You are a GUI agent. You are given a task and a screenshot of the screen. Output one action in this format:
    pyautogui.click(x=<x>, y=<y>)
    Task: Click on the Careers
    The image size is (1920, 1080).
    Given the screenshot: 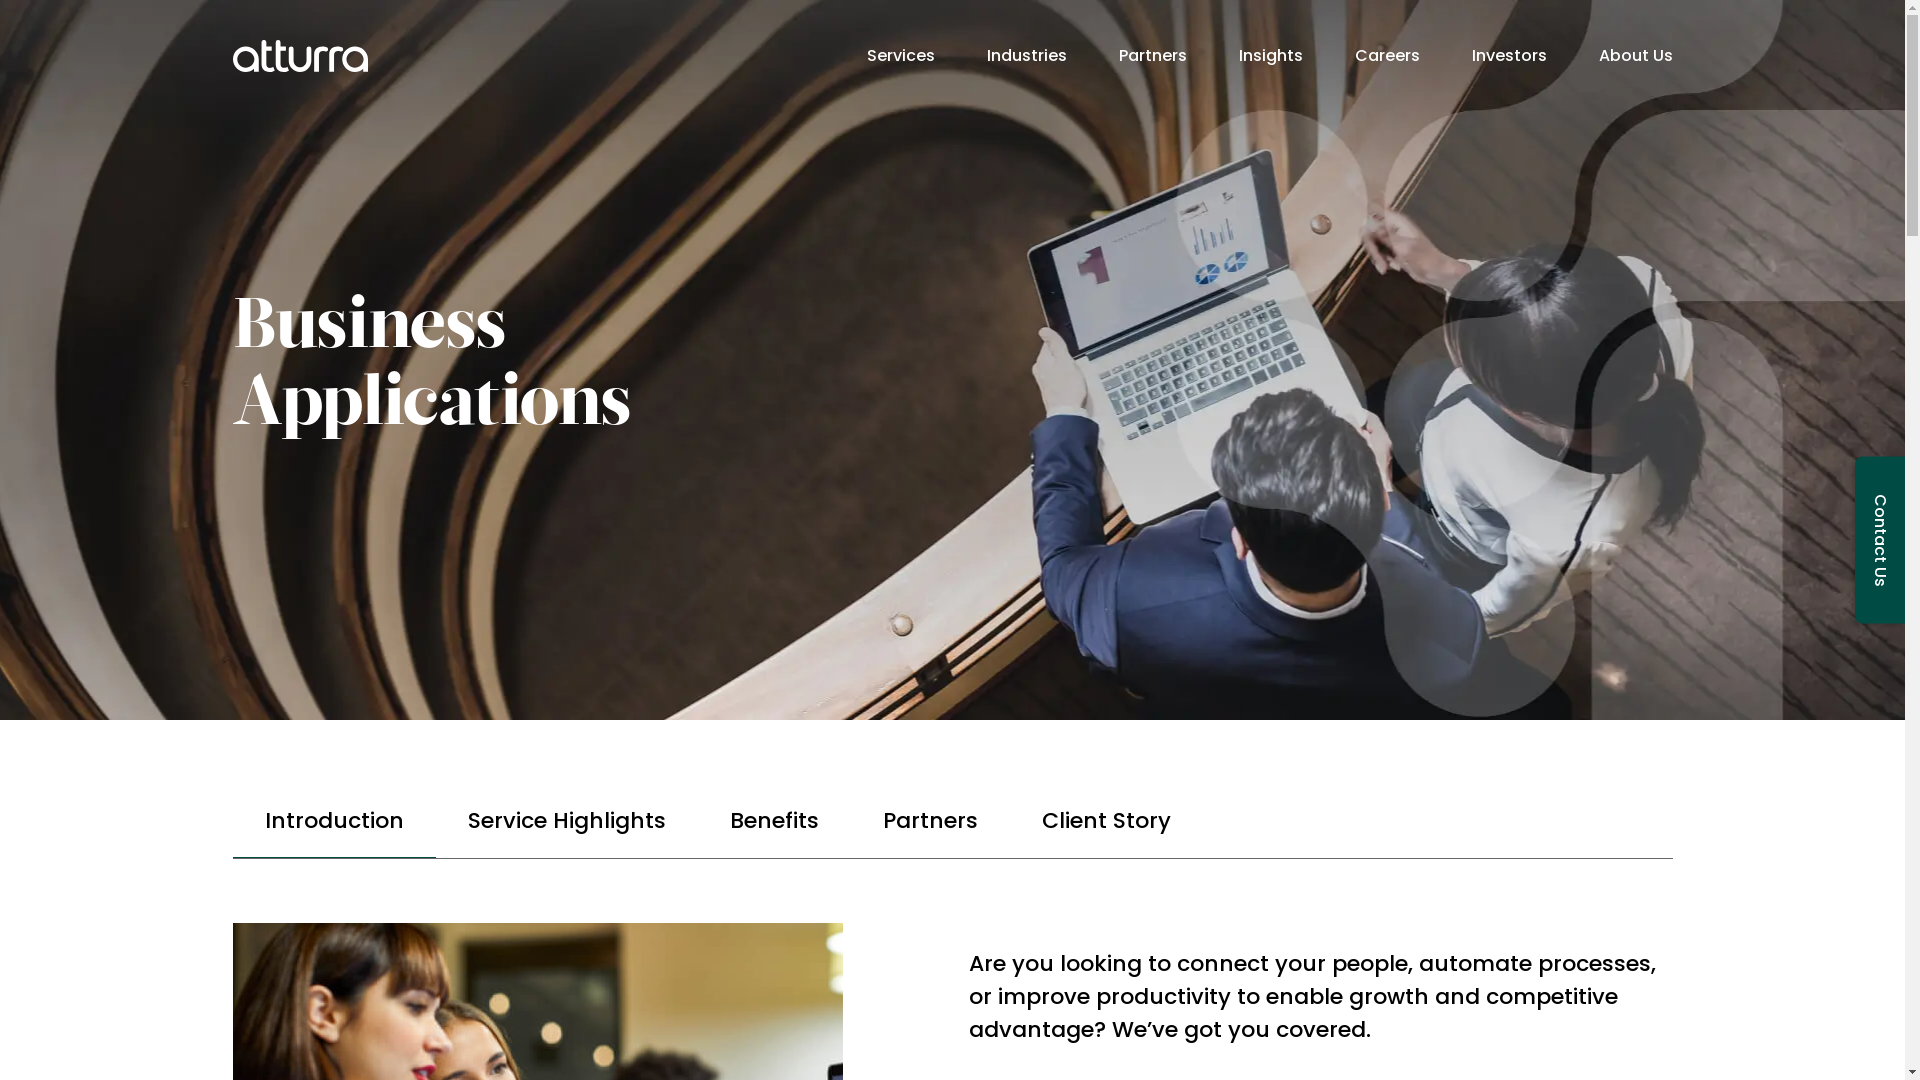 What is the action you would take?
    pyautogui.click(x=1386, y=56)
    